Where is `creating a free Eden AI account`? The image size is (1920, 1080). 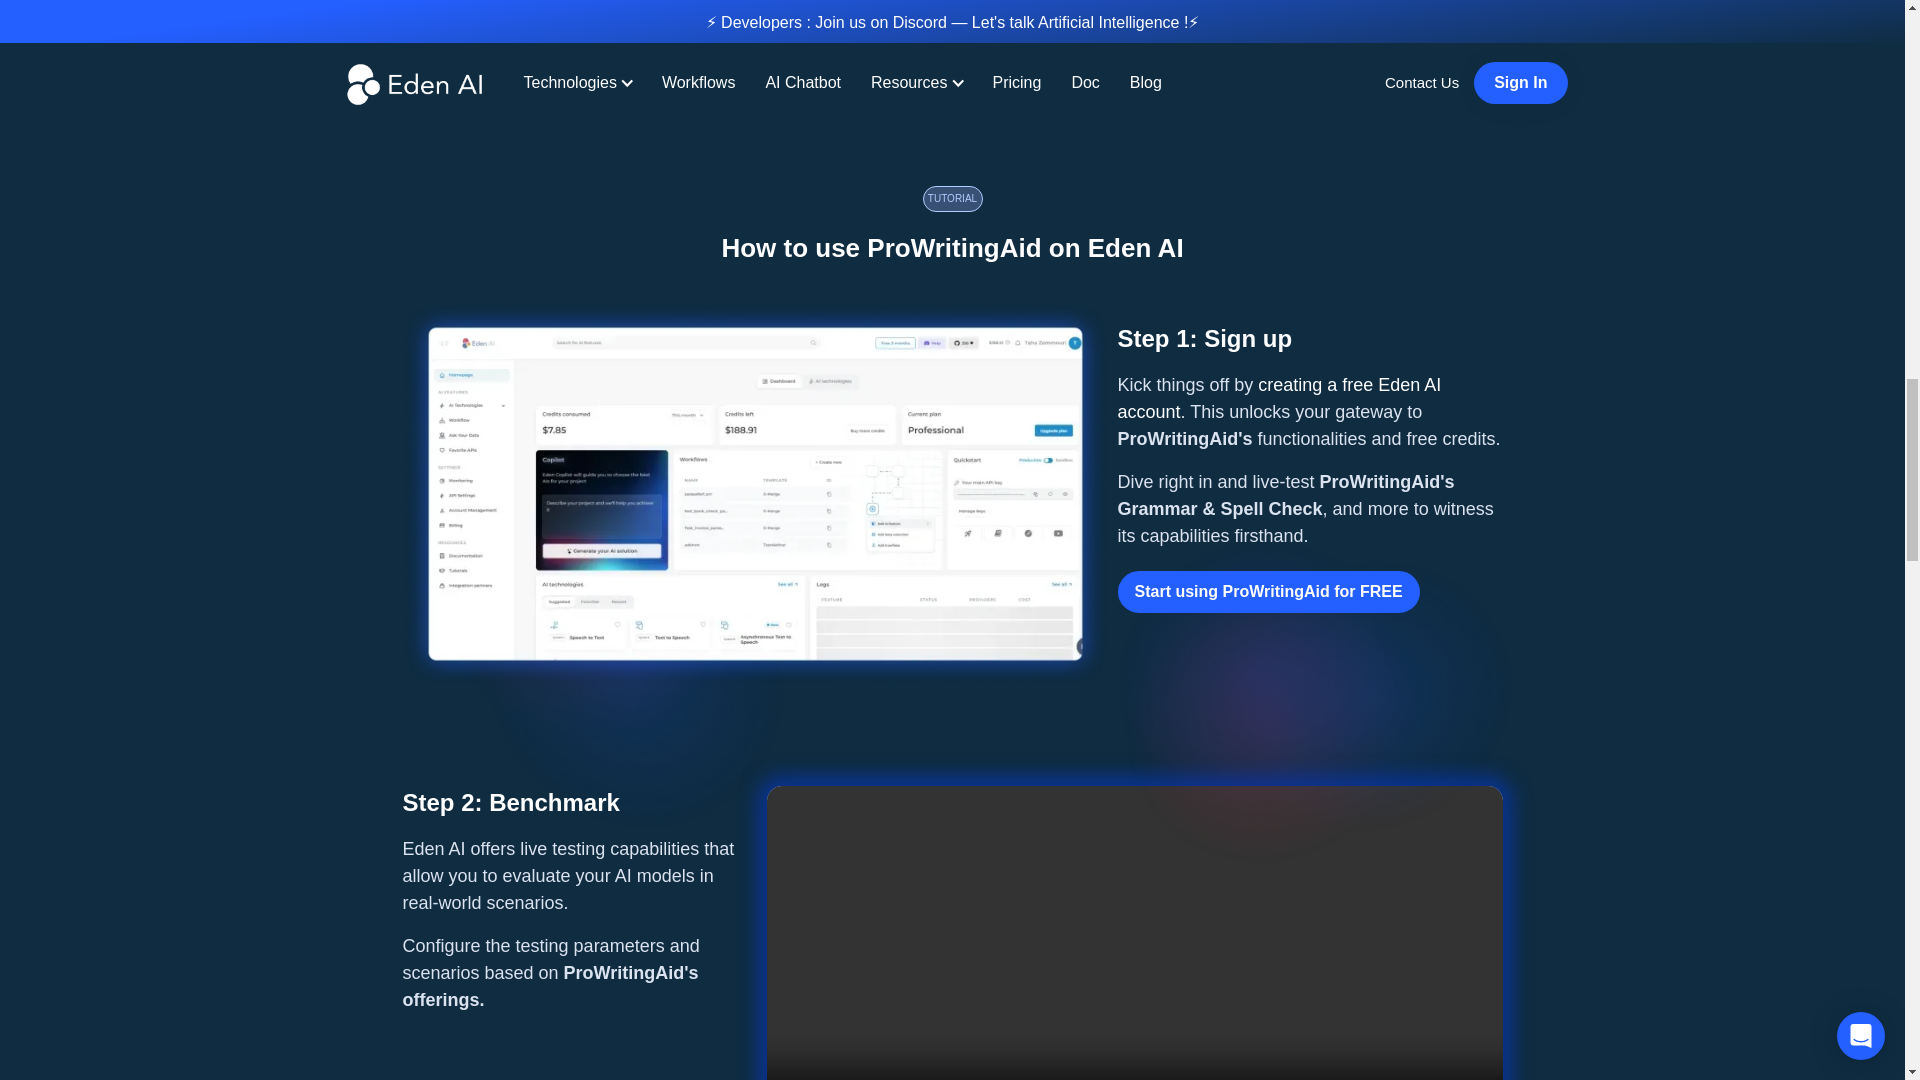 creating a free Eden AI account is located at coordinates (1268, 592).